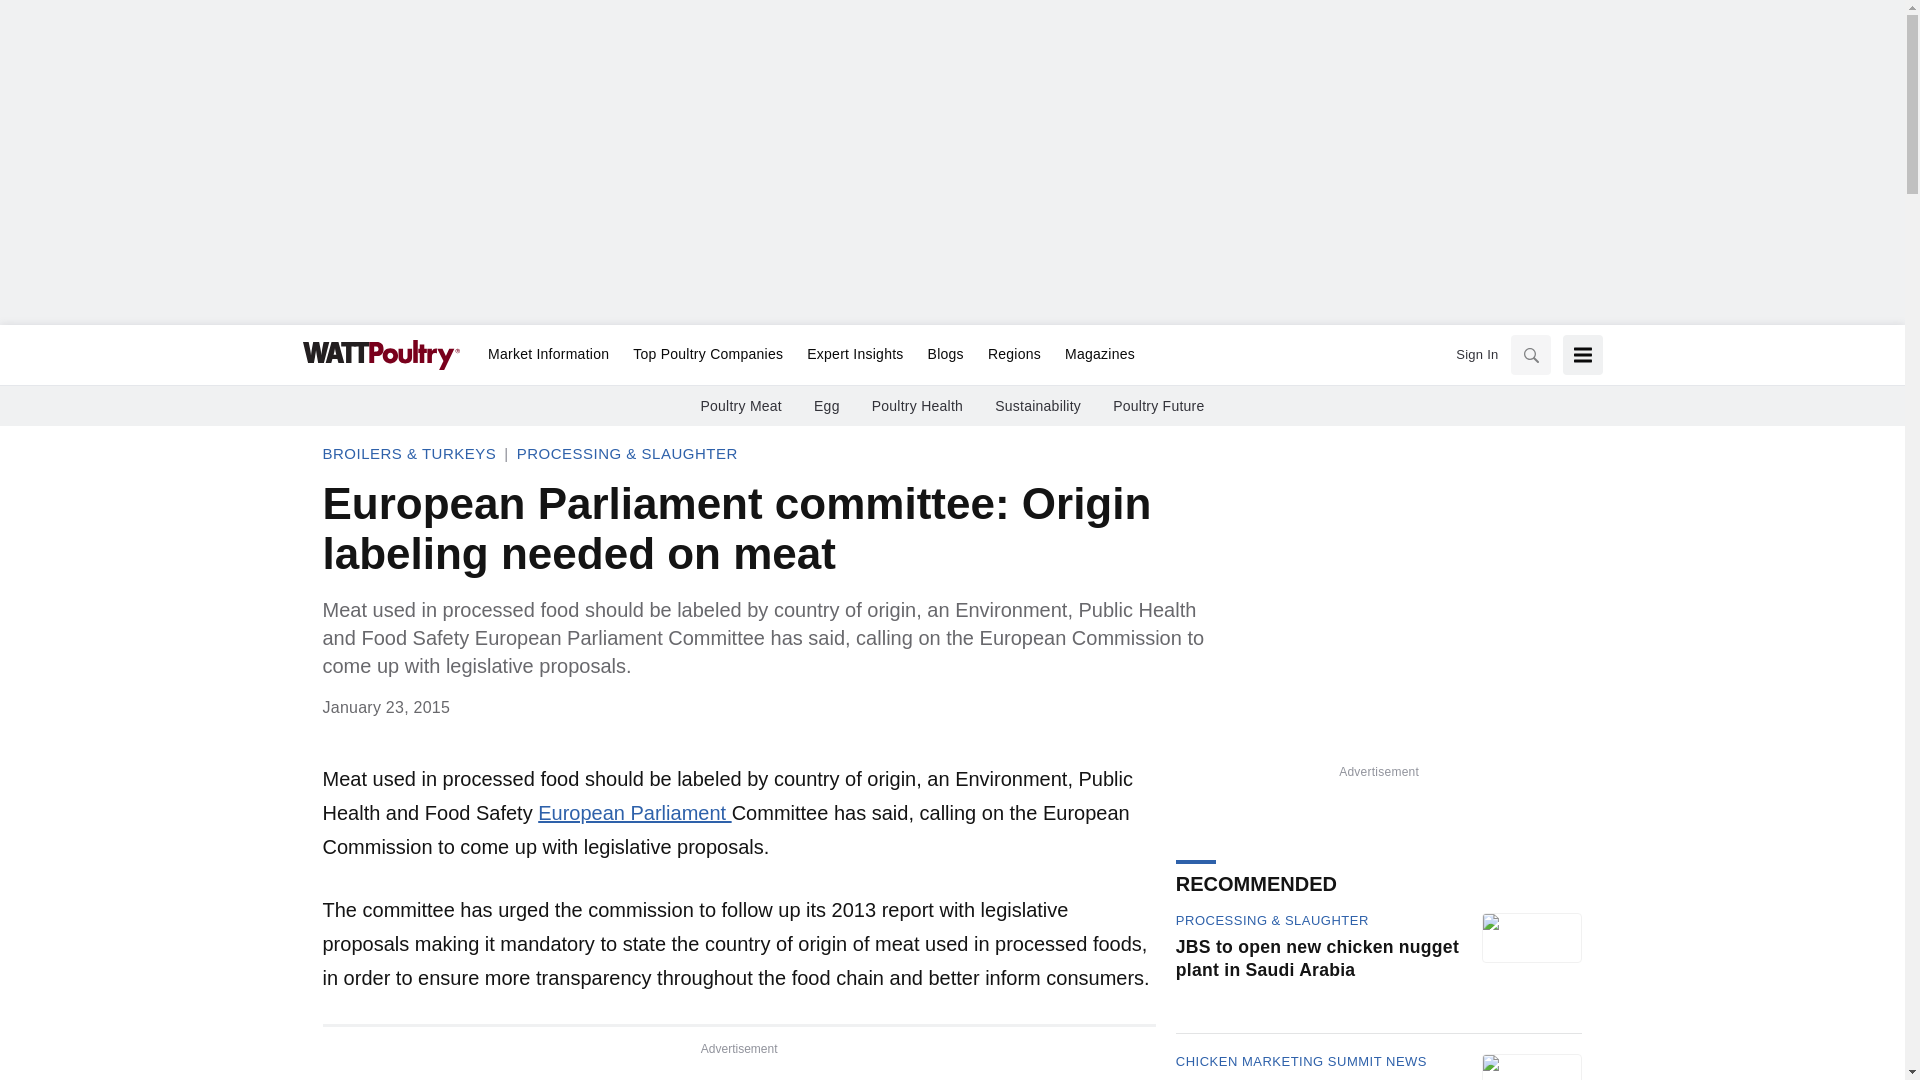  I want to click on Poultry Health, so click(917, 406).